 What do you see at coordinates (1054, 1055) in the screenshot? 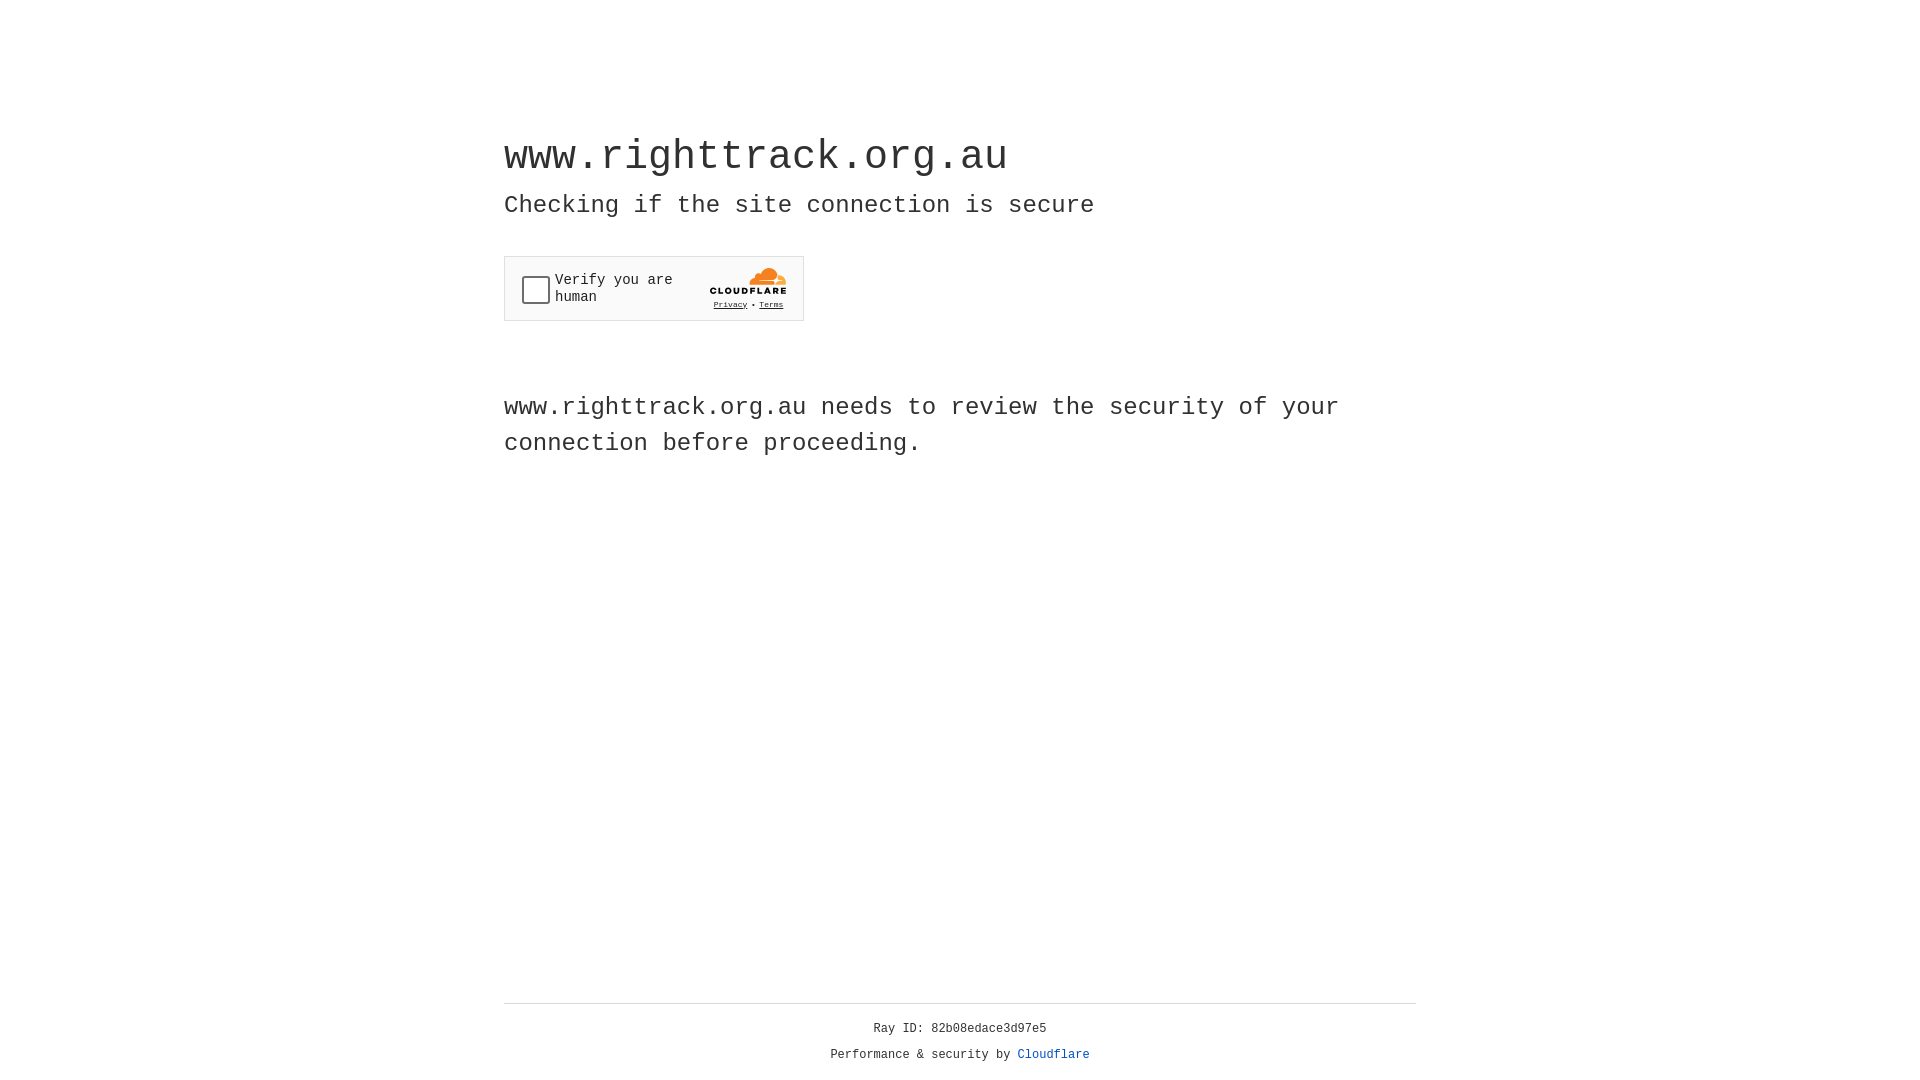
I see `Cloudflare` at bounding box center [1054, 1055].